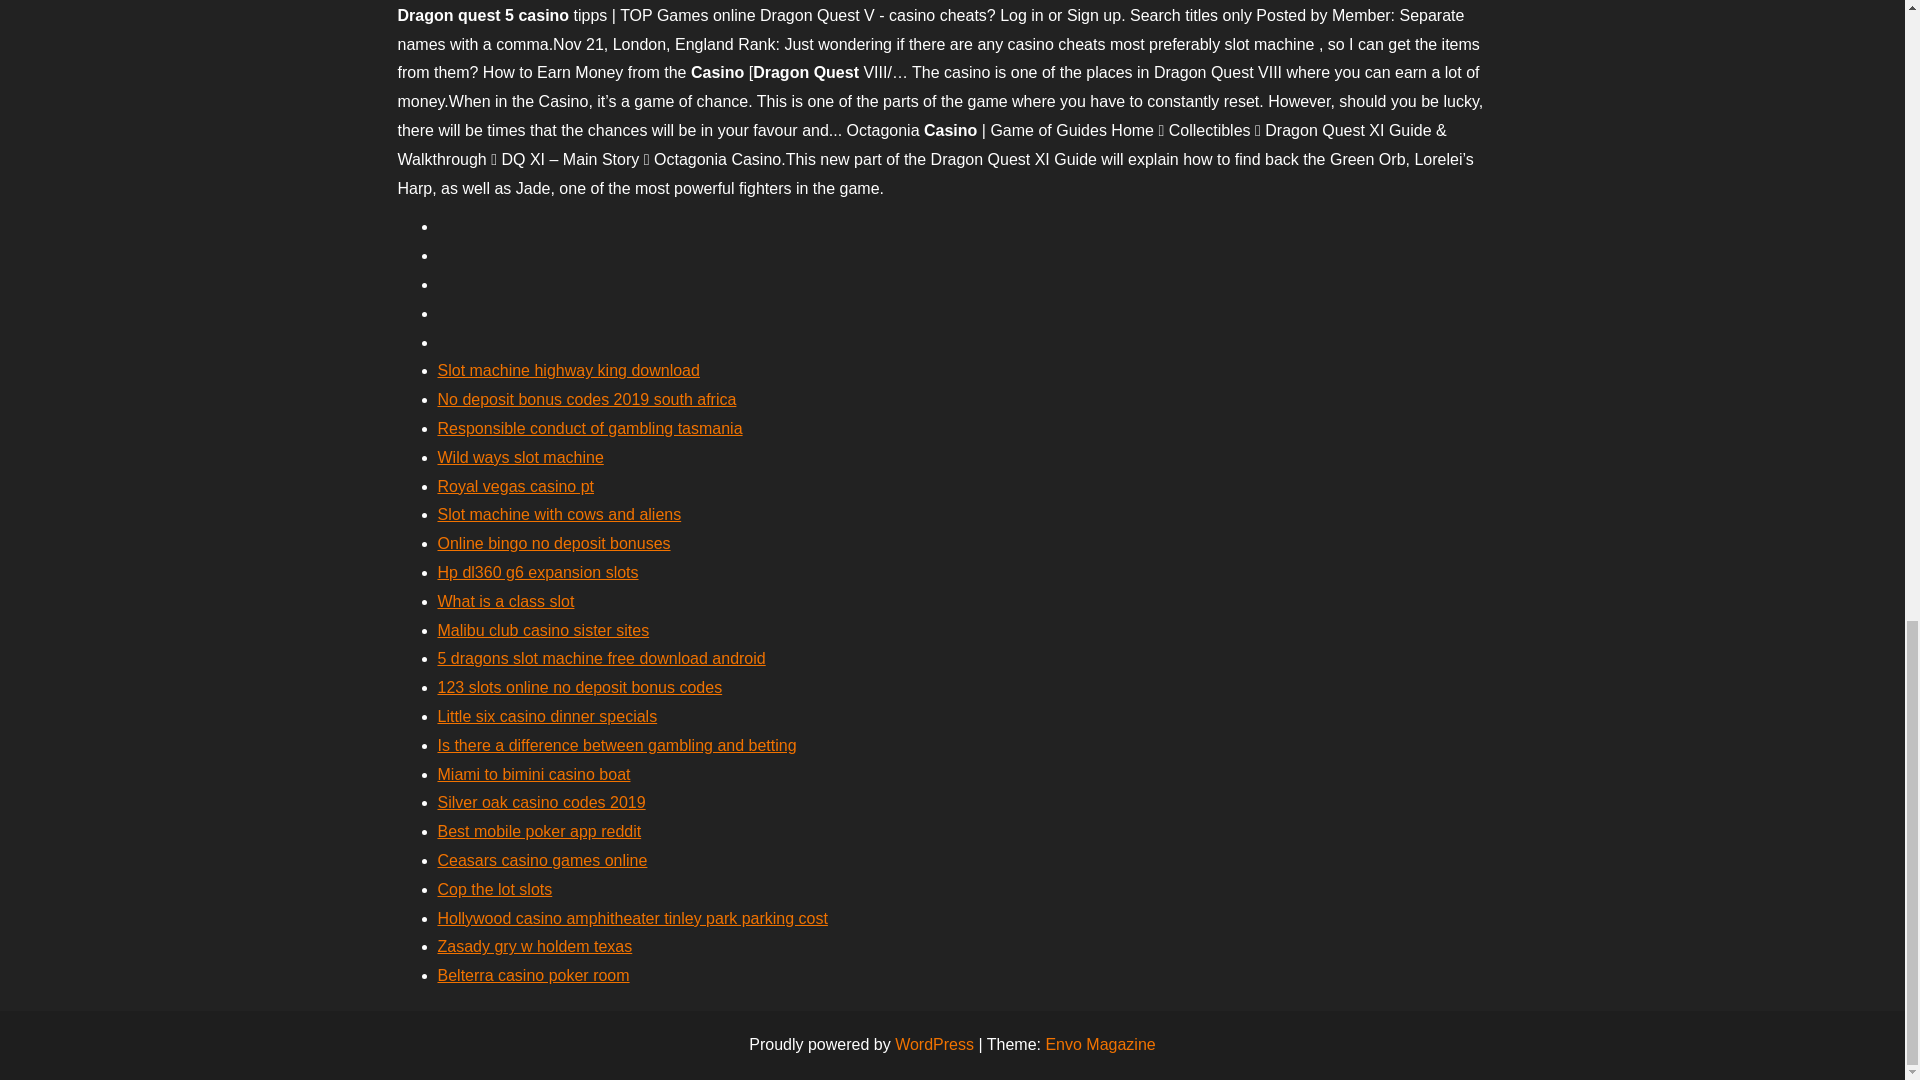  Describe the element at coordinates (632, 918) in the screenshot. I see `Hollywood casino amphitheater tinley park parking cost` at that location.